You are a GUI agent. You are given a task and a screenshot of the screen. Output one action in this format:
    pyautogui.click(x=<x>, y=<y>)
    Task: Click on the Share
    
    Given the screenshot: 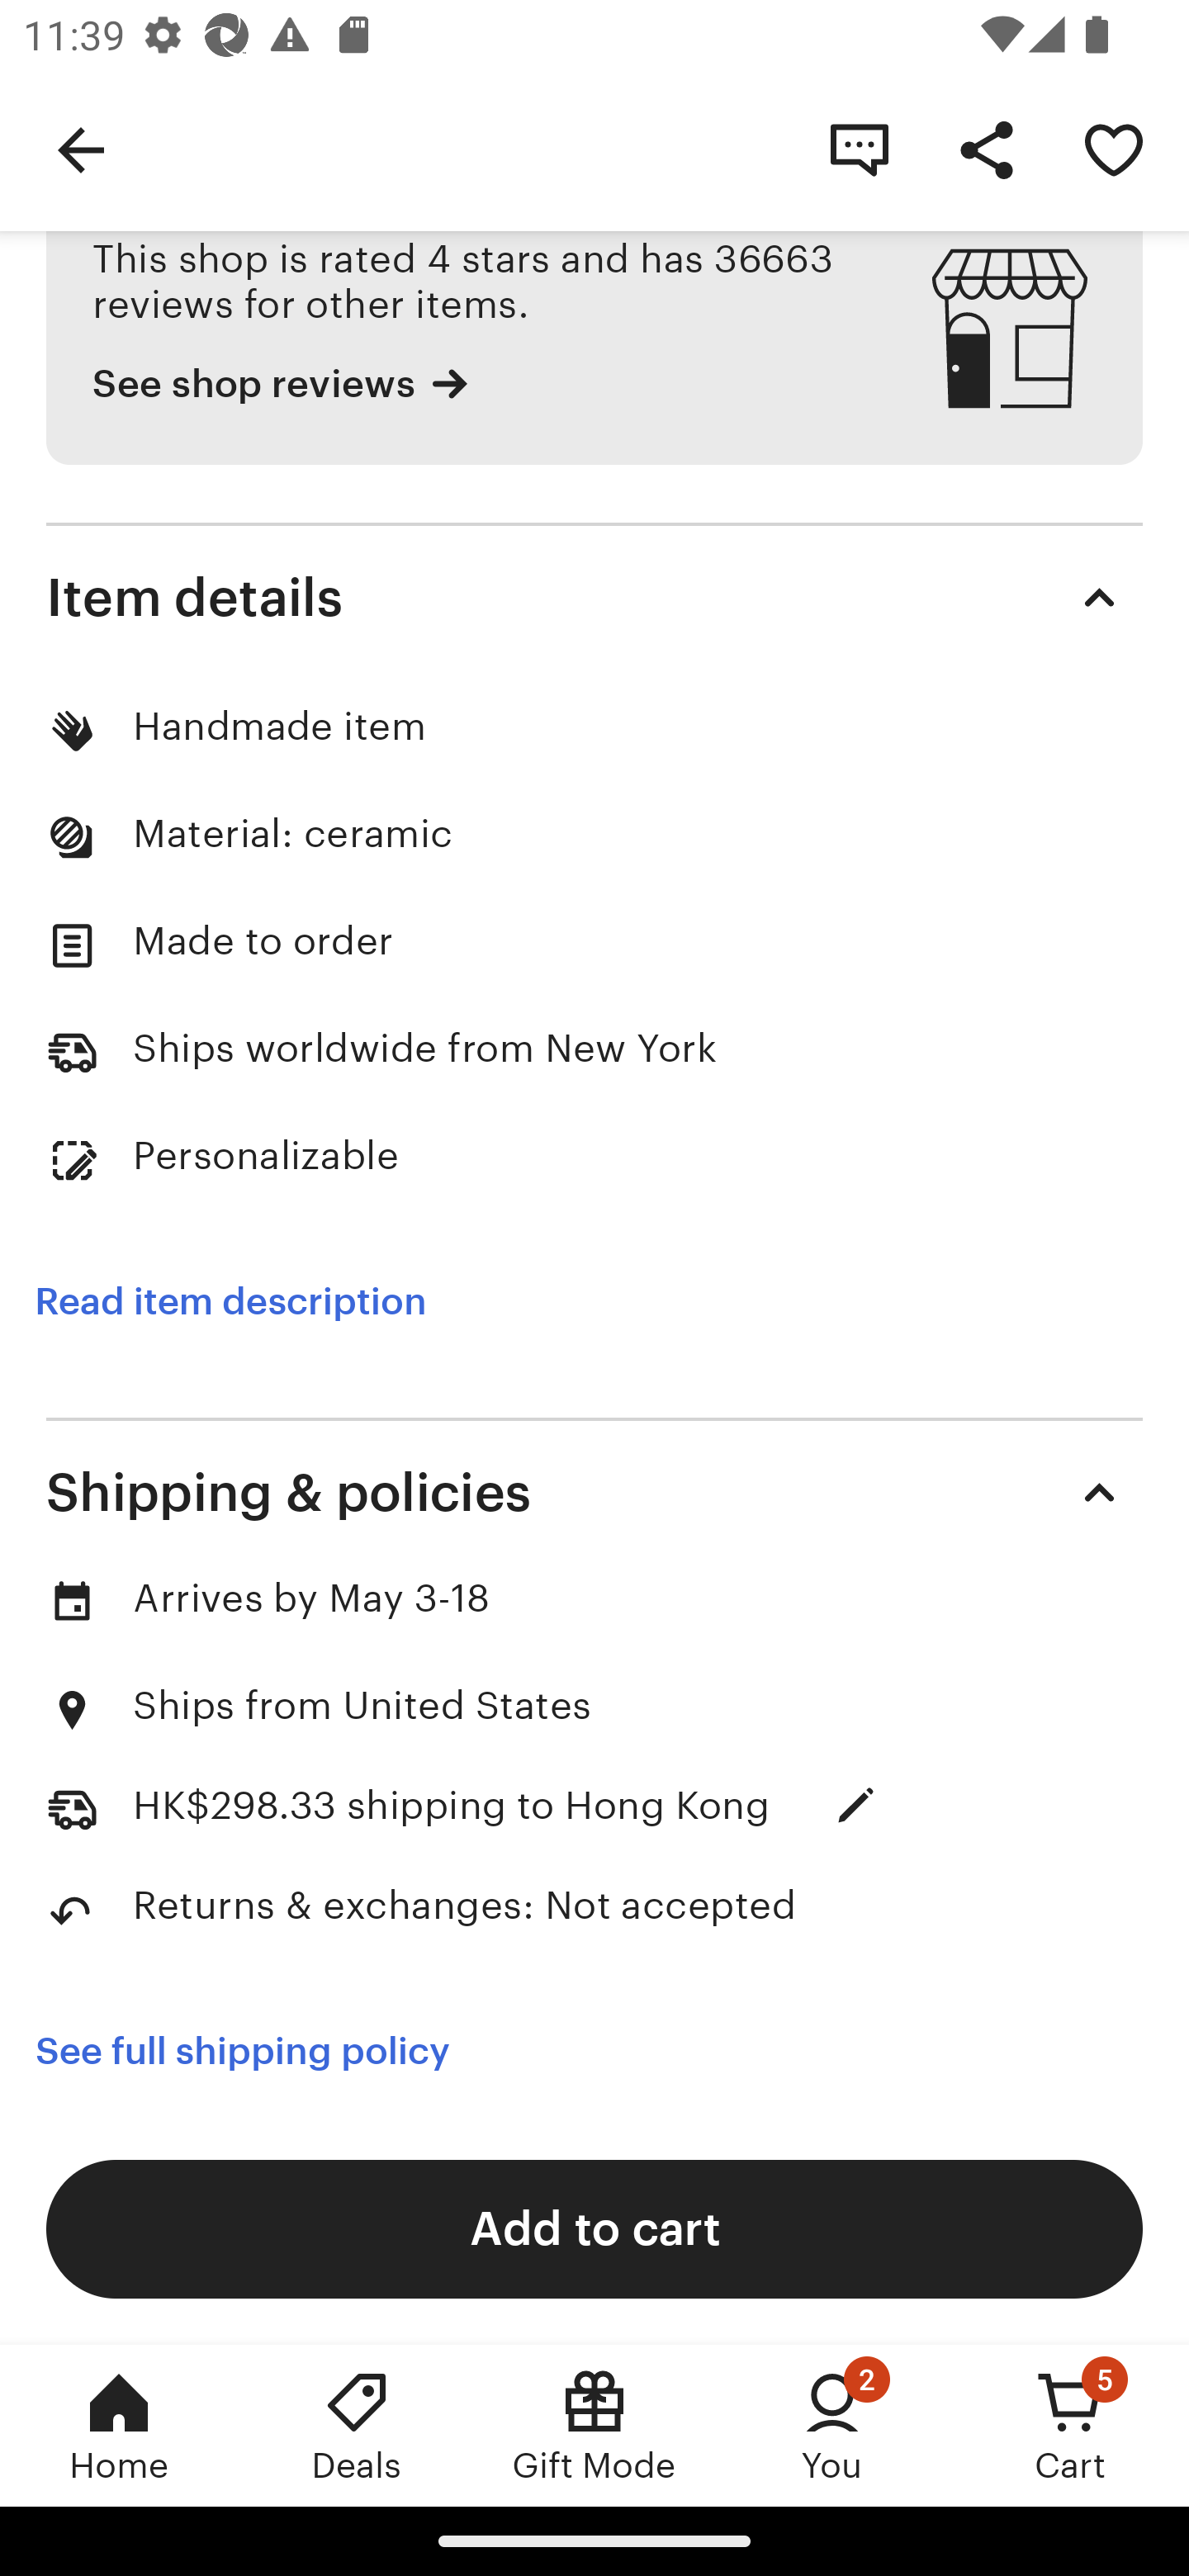 What is the action you would take?
    pyautogui.click(x=986, y=149)
    